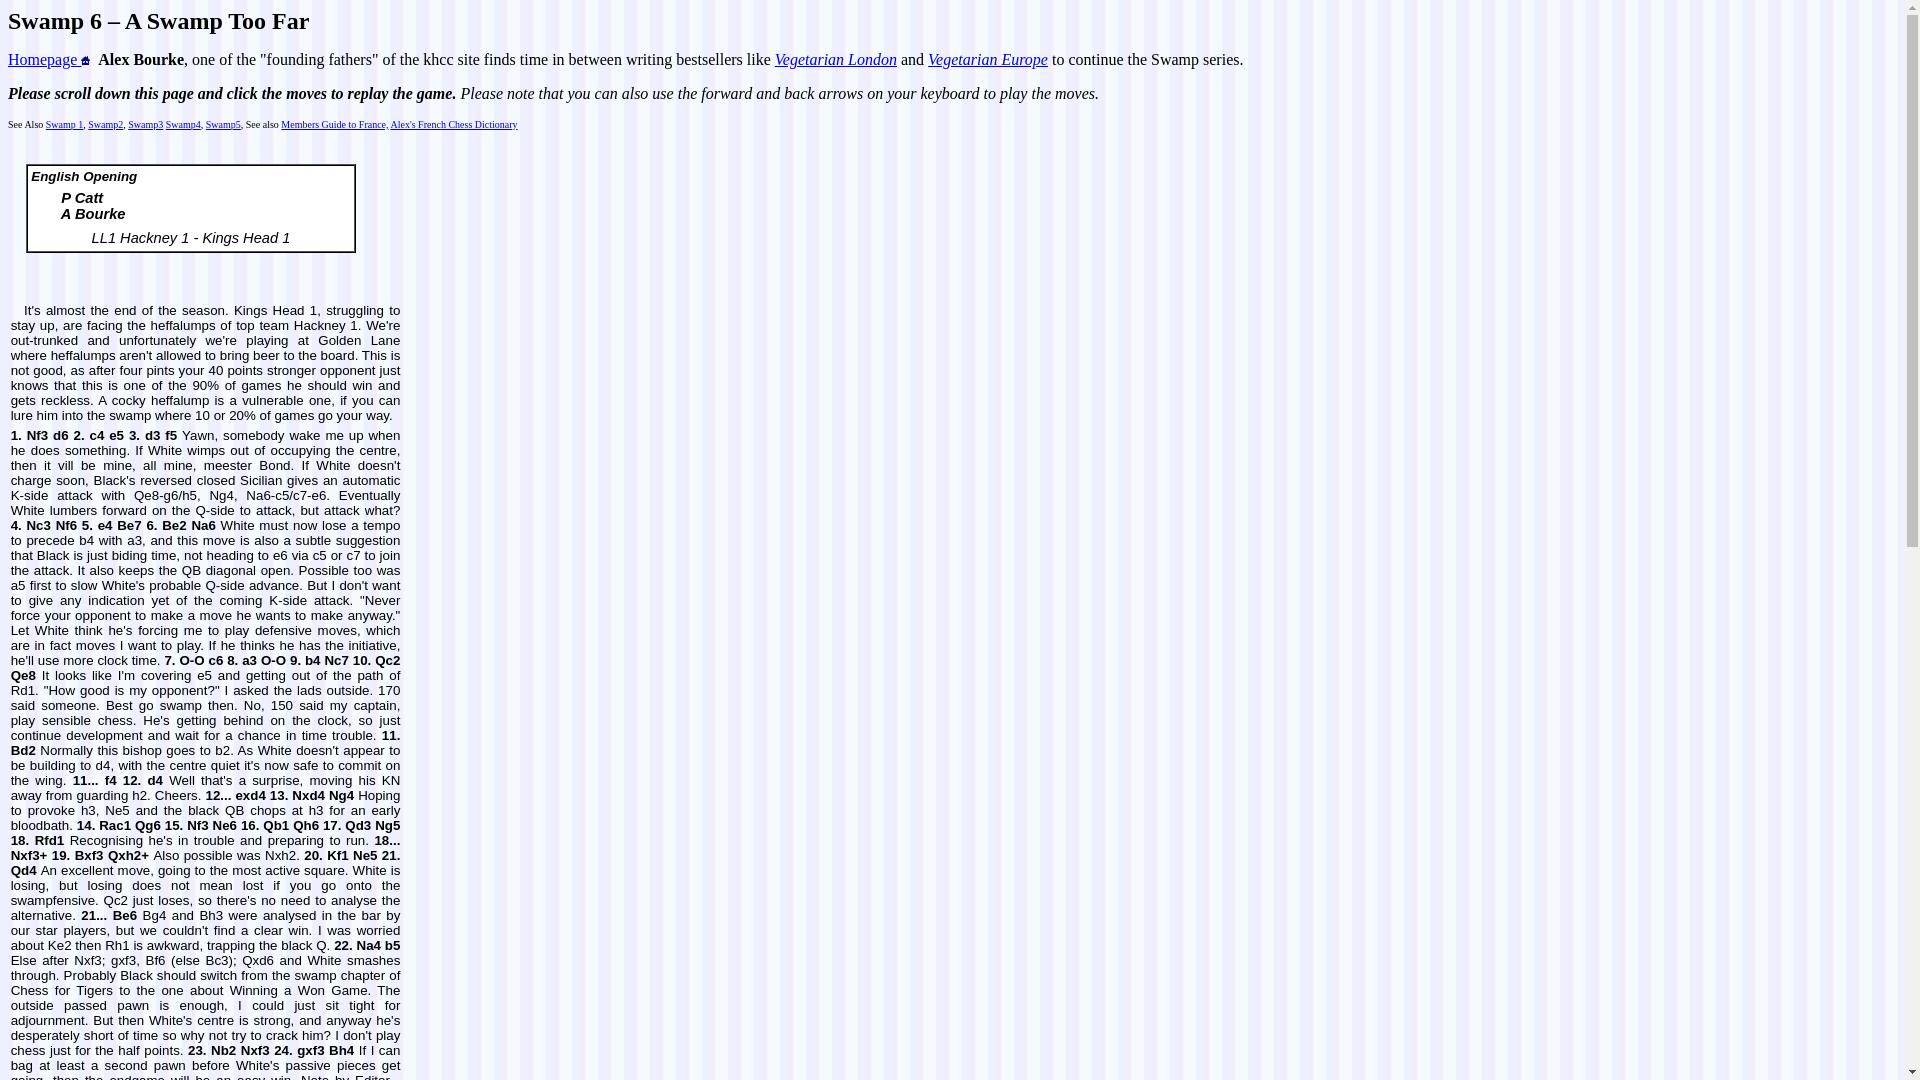  What do you see at coordinates (174, 526) in the screenshot?
I see `Be2` at bounding box center [174, 526].